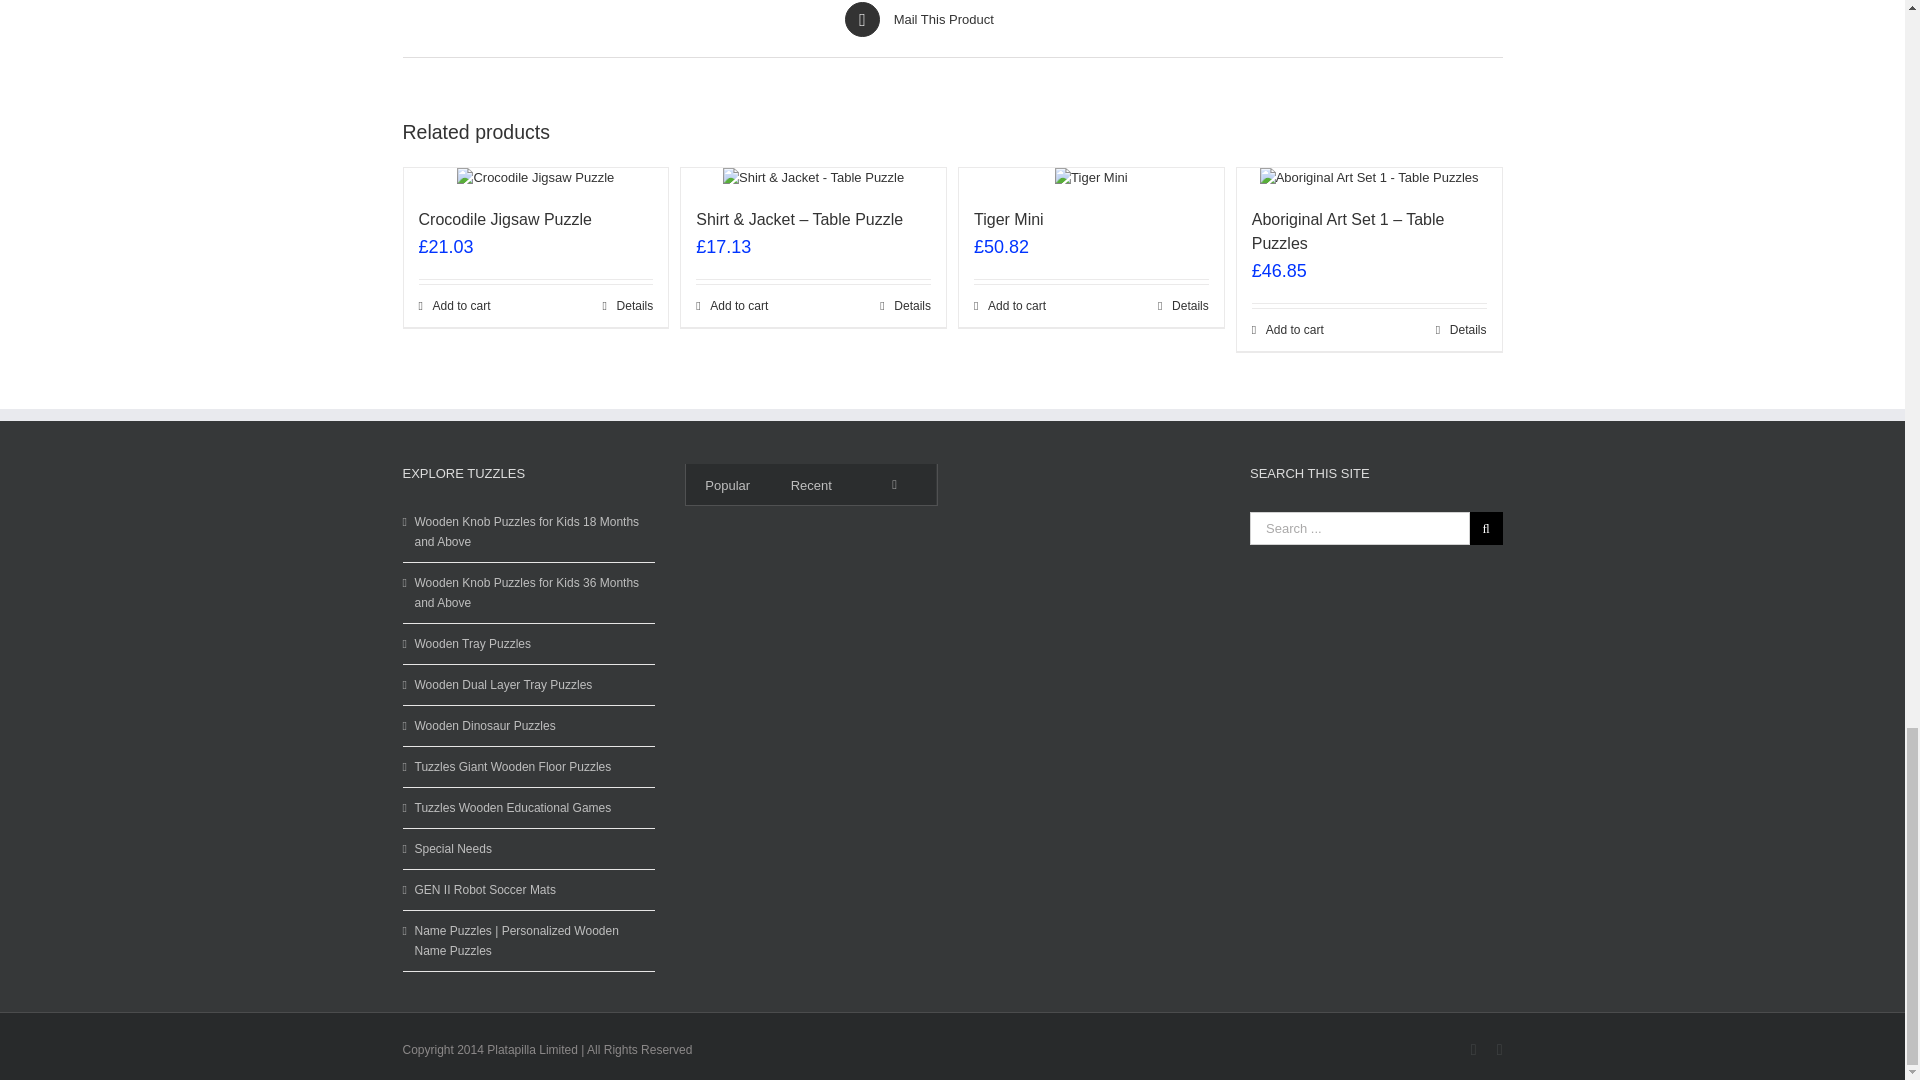 The image size is (1920, 1080). I want to click on Details, so click(1183, 306).